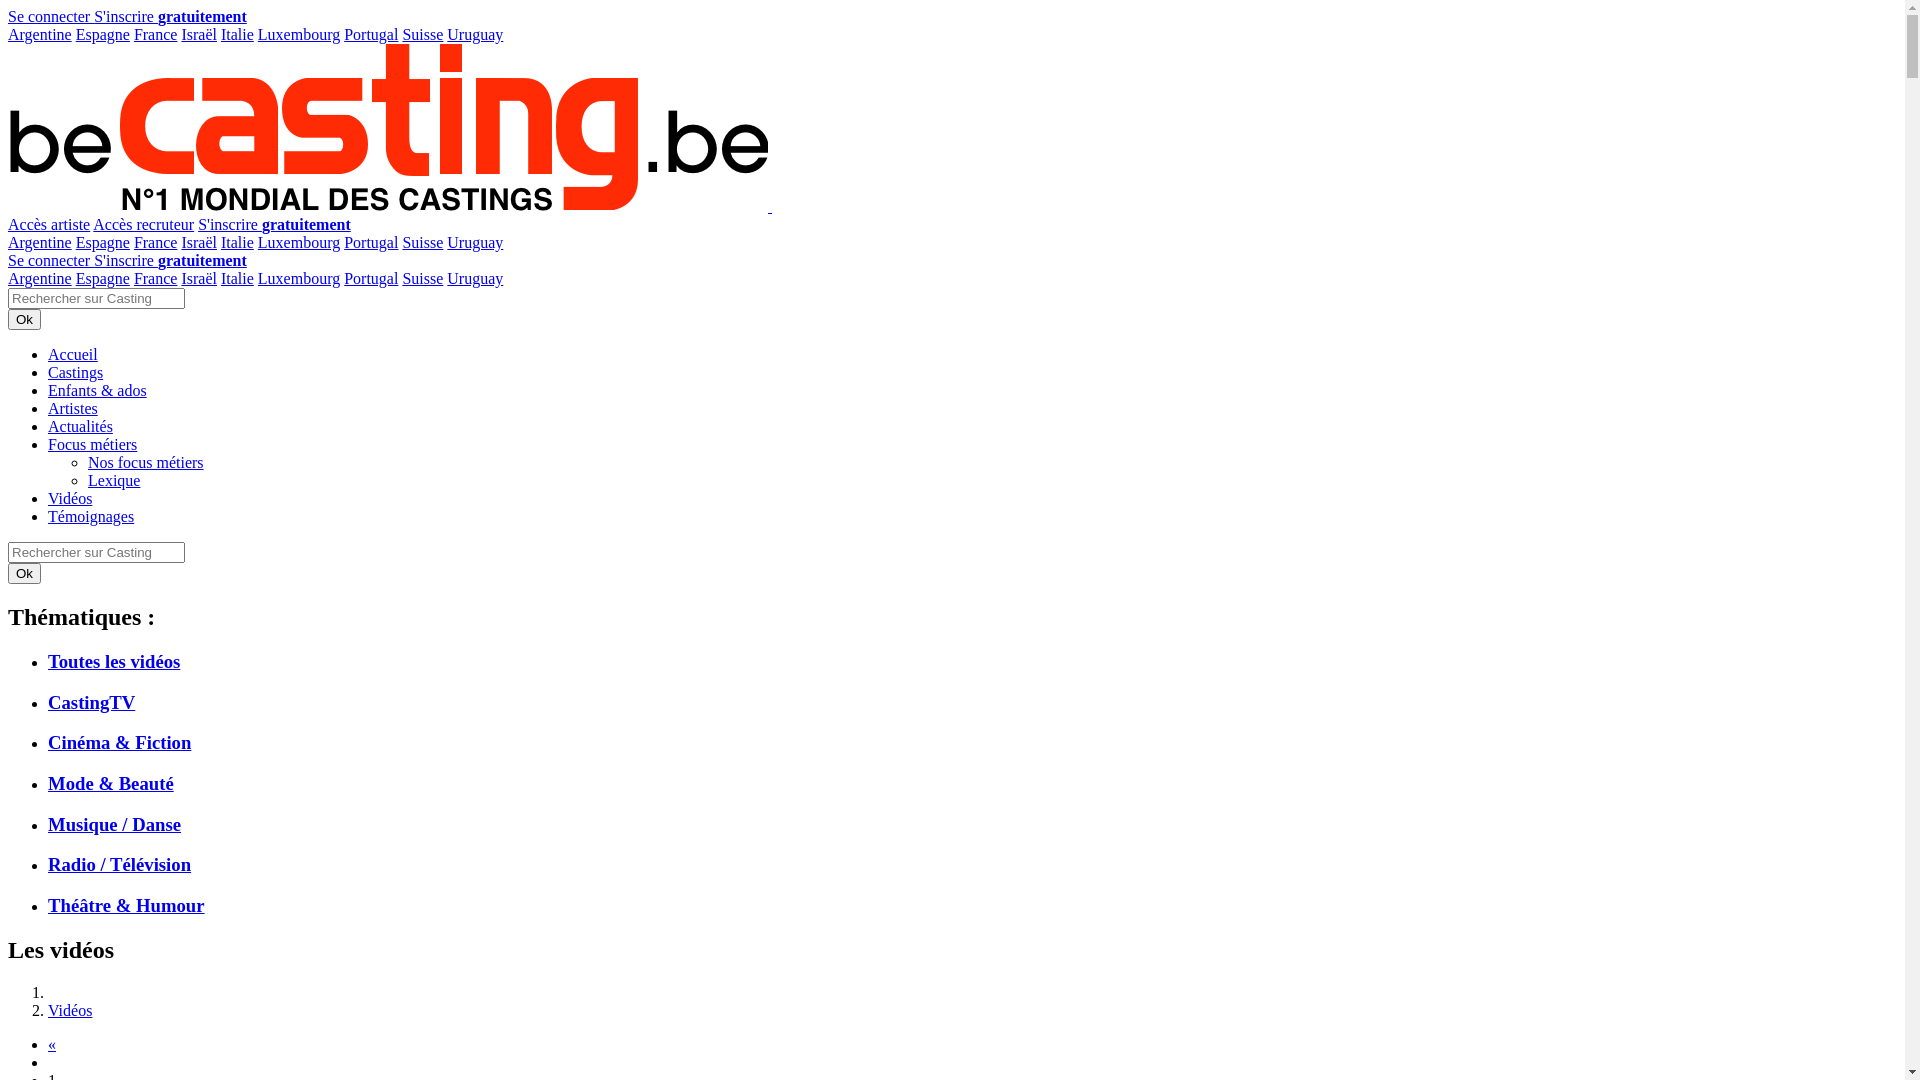 The width and height of the screenshot is (1920, 1080). I want to click on Enfants & ados, so click(98, 390).